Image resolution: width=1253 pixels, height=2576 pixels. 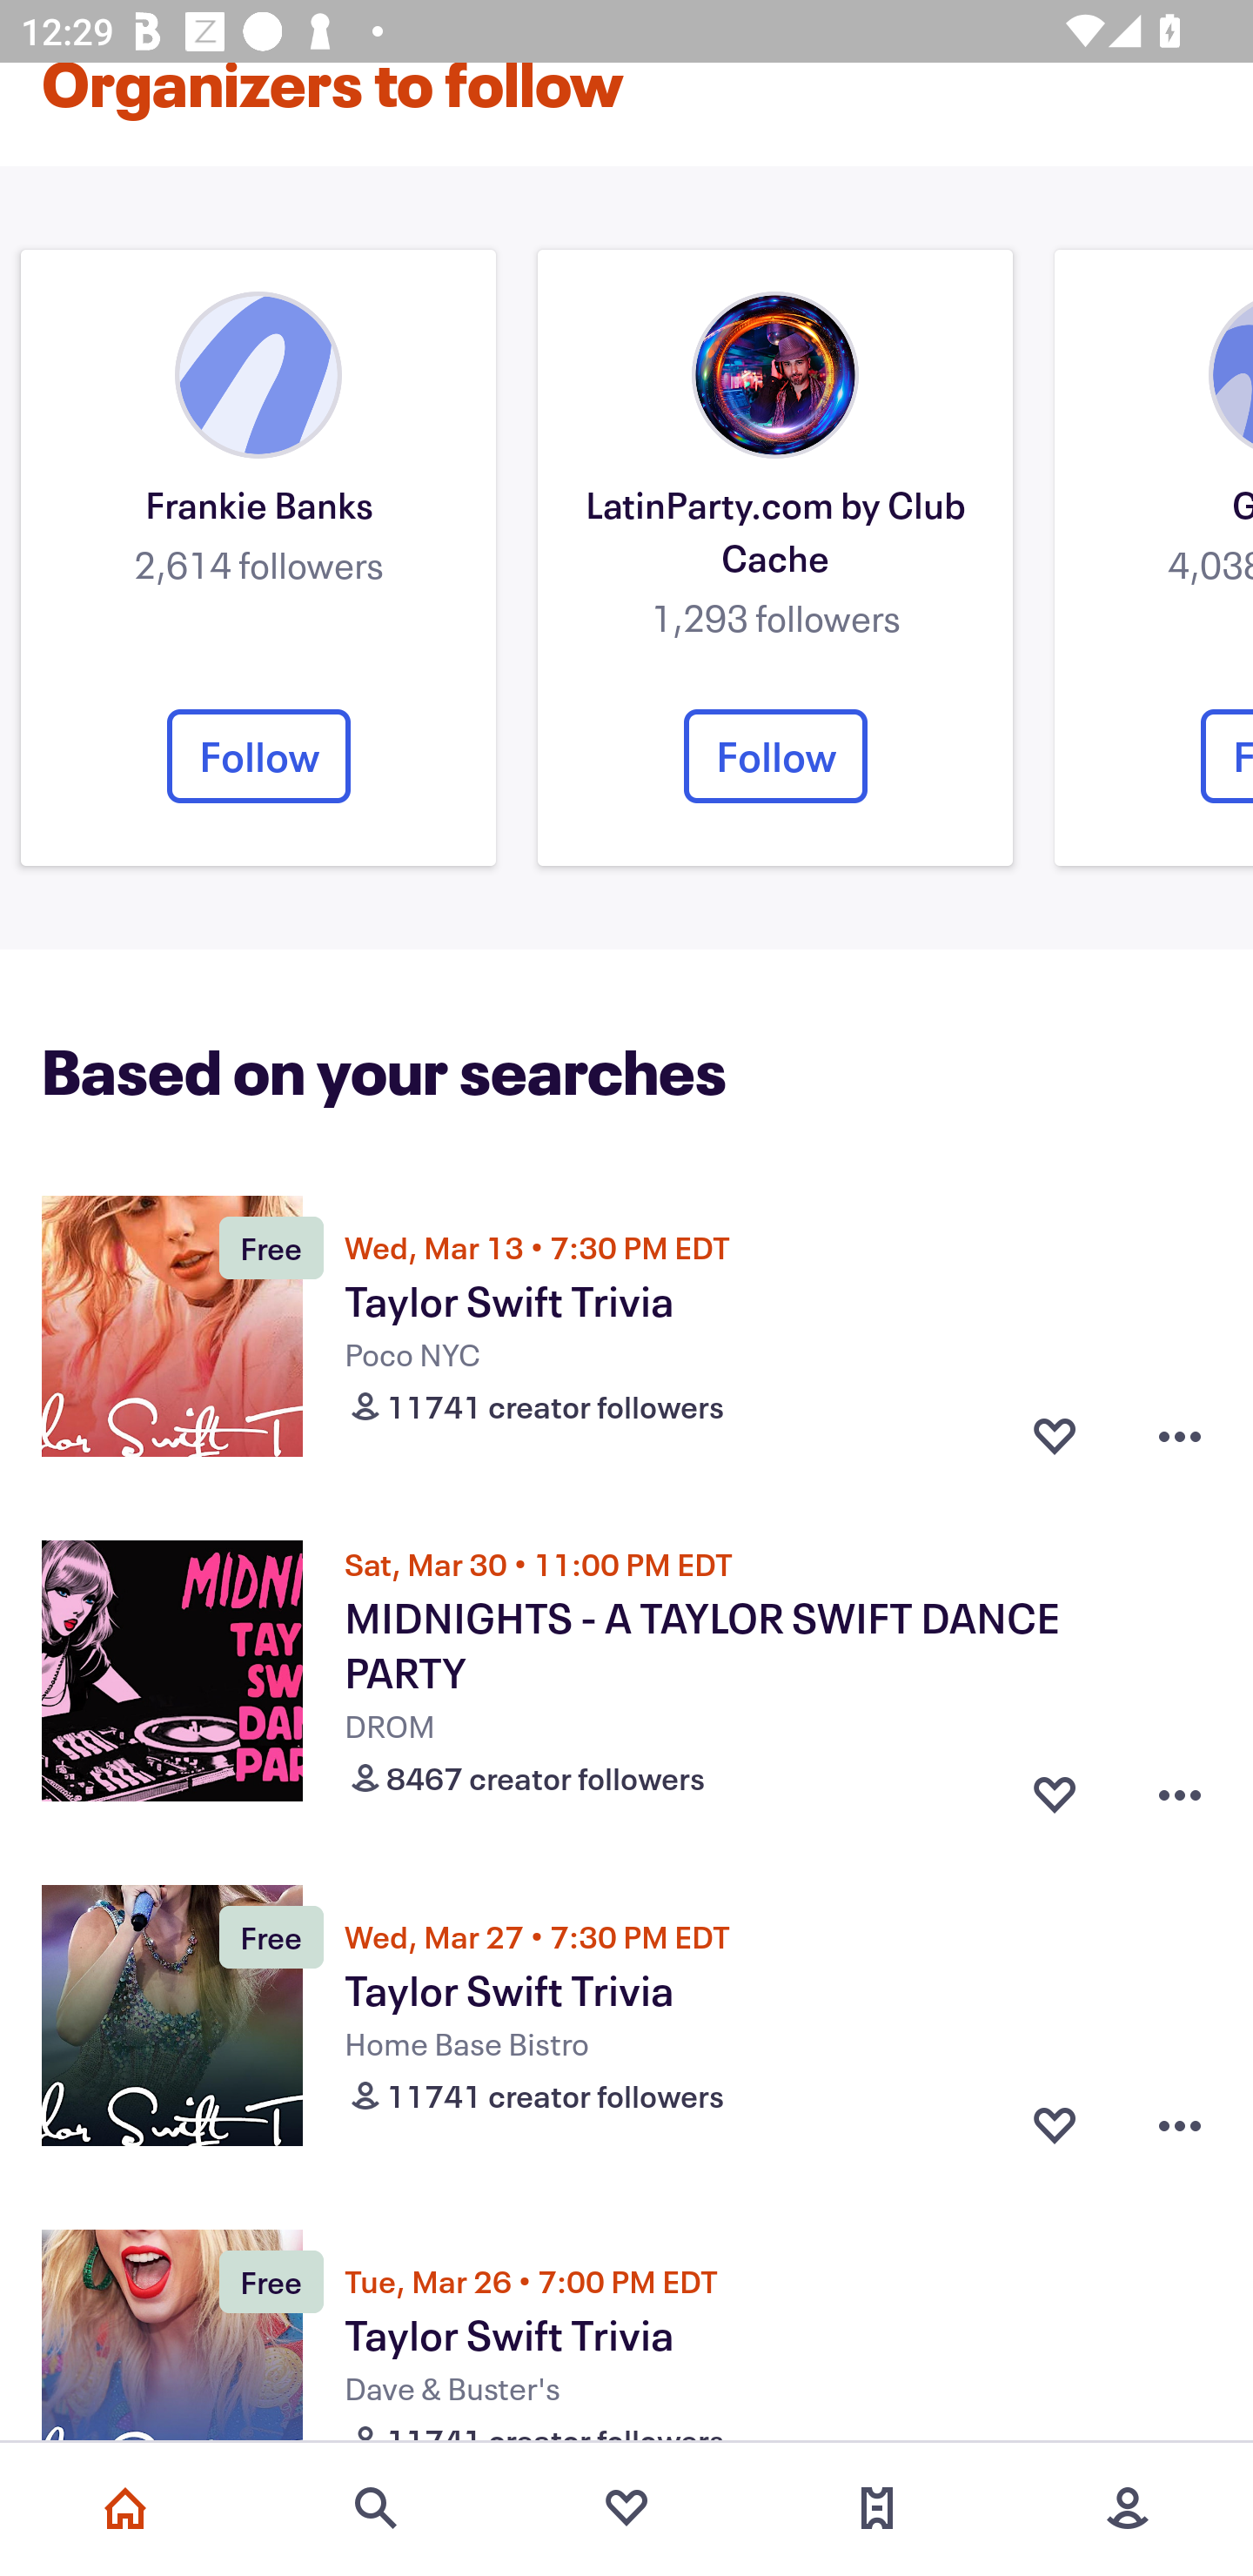 I want to click on Search events, so click(x=376, y=2508).